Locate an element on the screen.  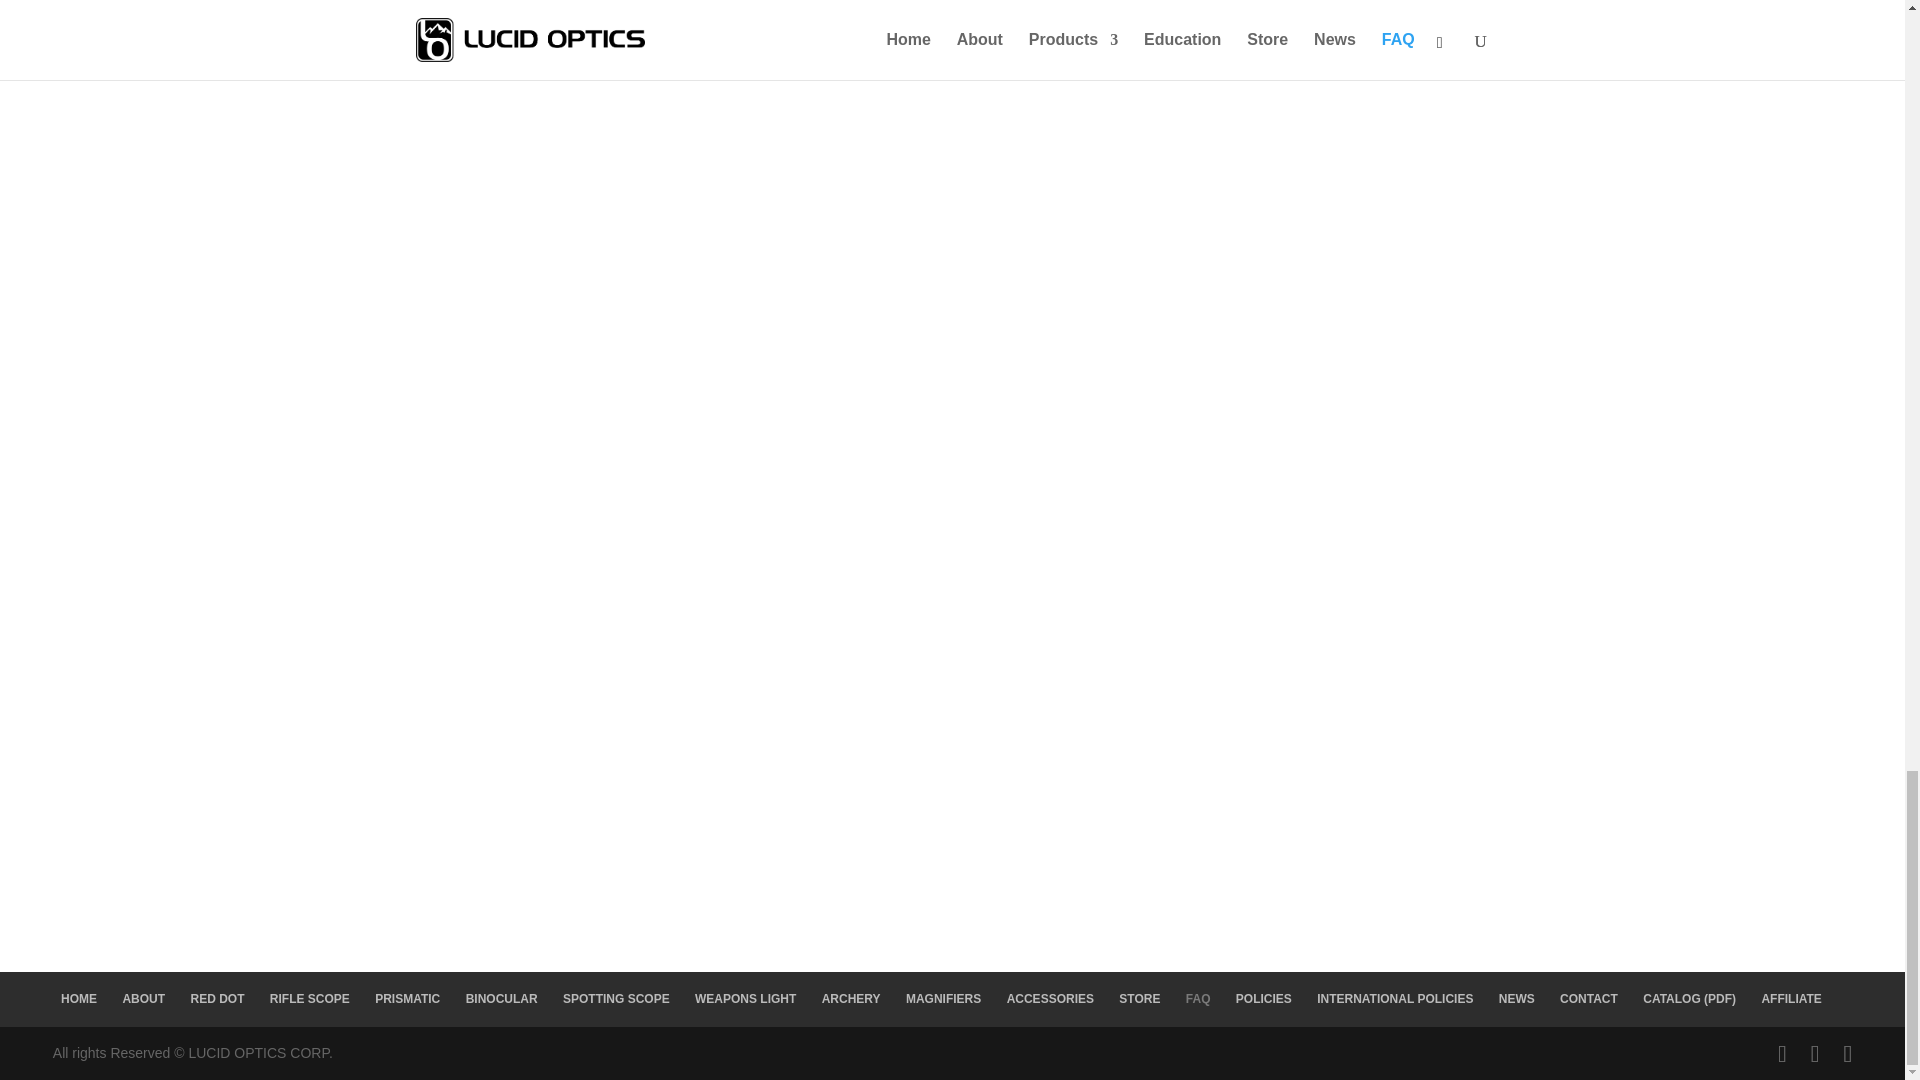
ACCESSORY is located at coordinates (952, 662).